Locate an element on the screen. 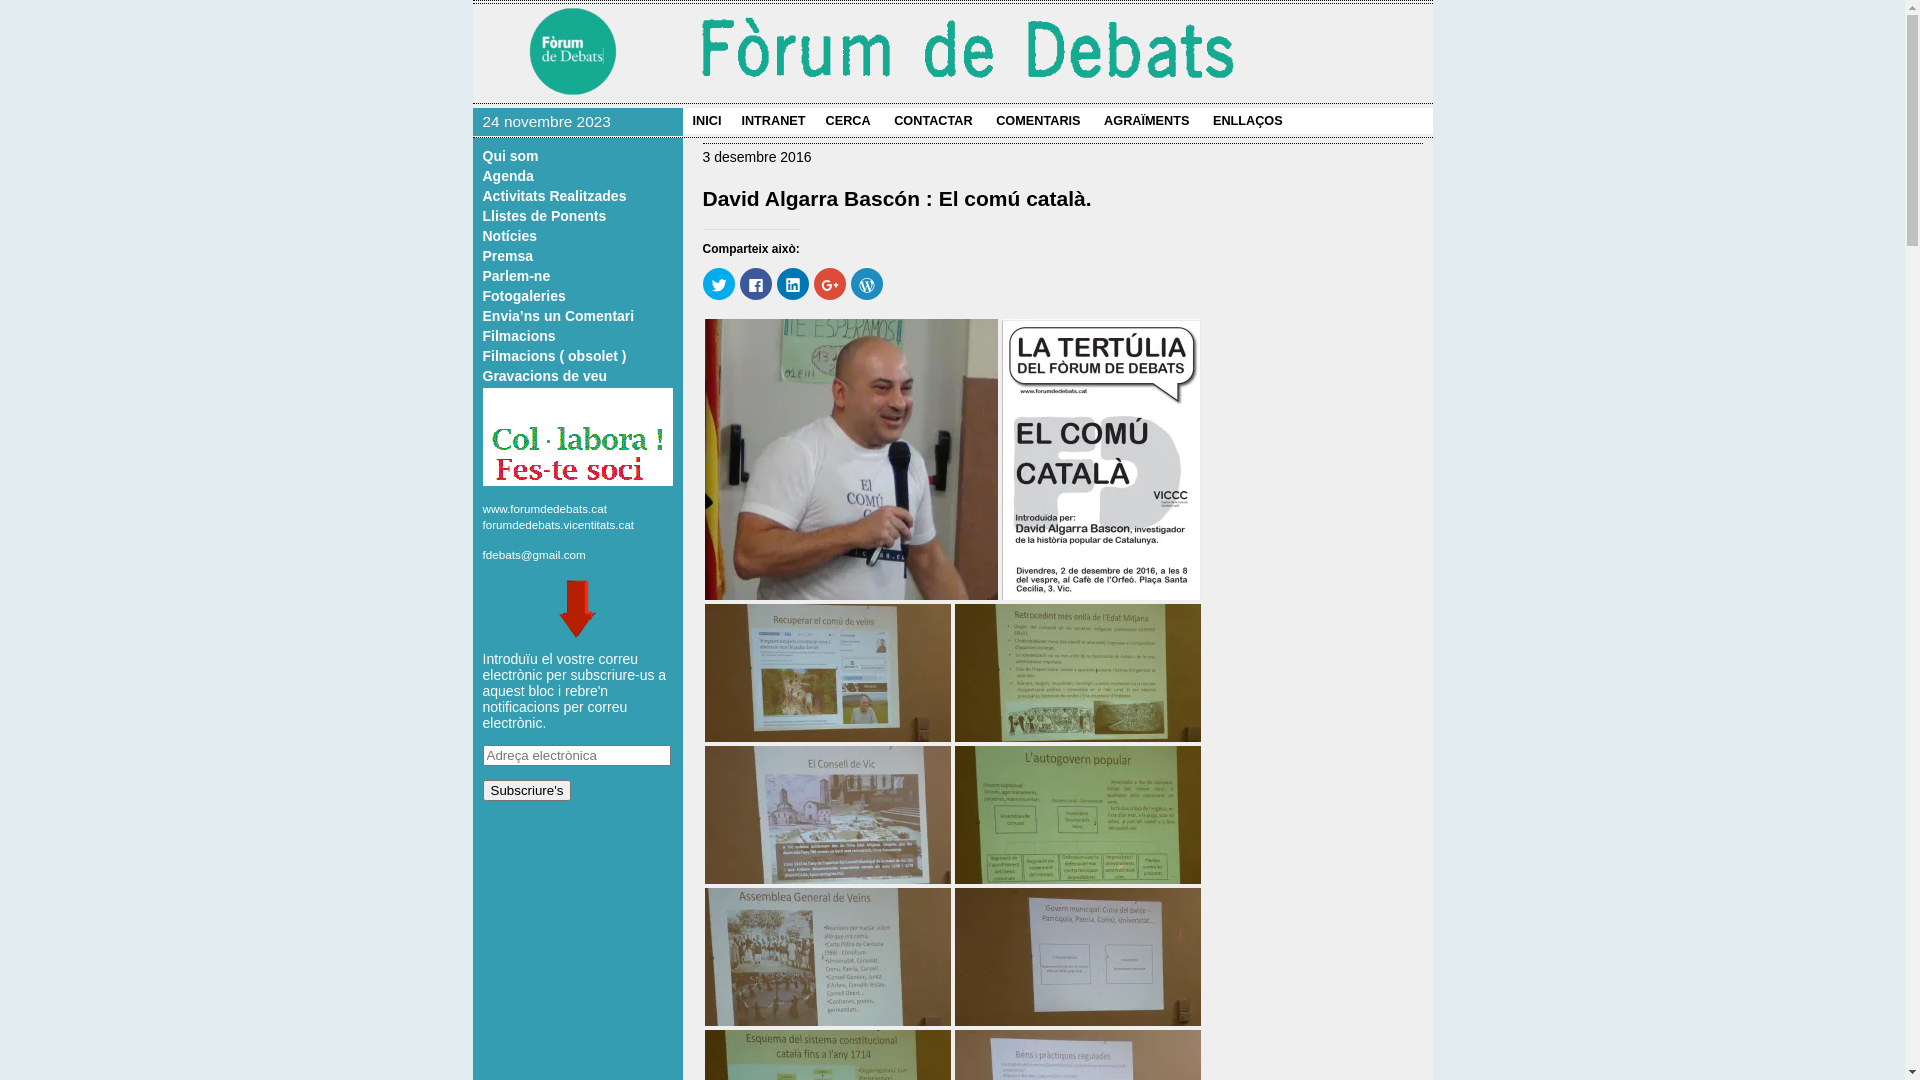 Image resolution: width=1920 pixels, height=1080 pixels. P1160866 is located at coordinates (827, 673).